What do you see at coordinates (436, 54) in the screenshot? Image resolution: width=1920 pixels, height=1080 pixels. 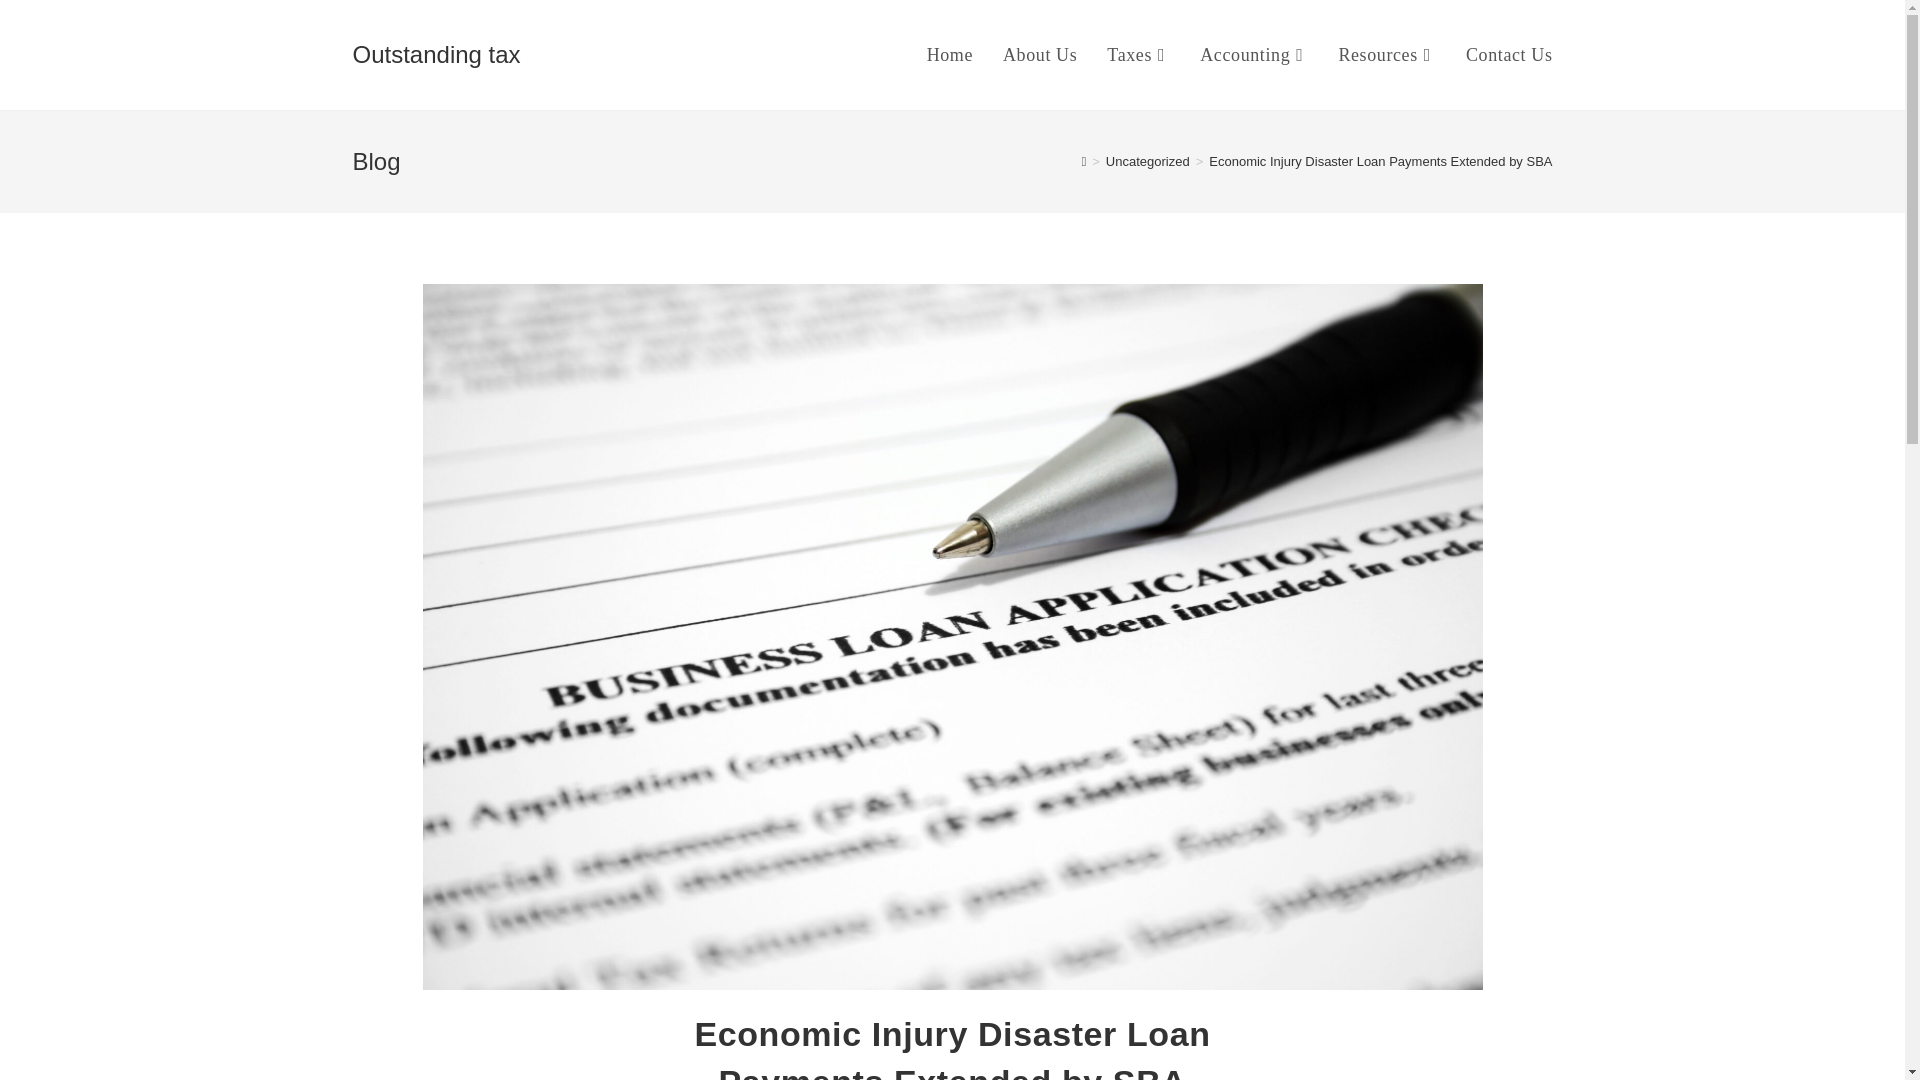 I see `Outstanding tax` at bounding box center [436, 54].